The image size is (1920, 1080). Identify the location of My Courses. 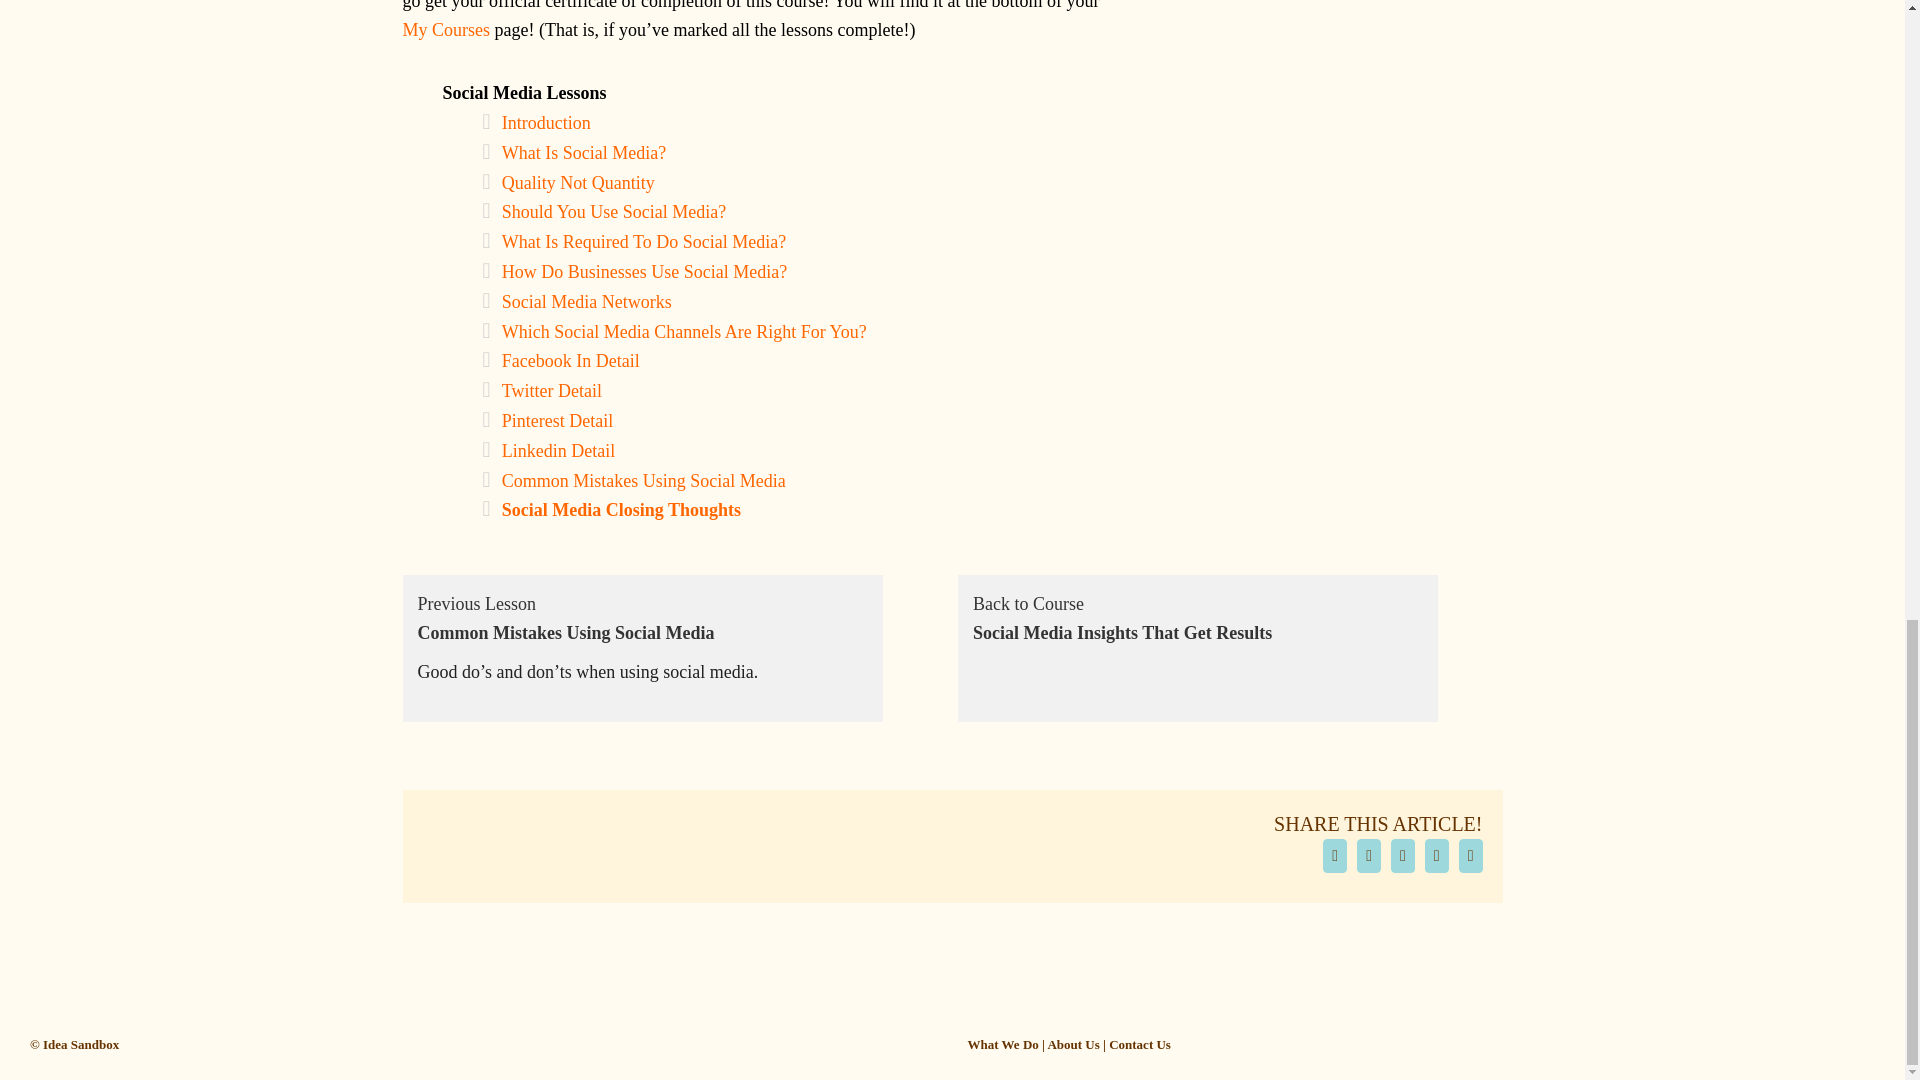
(445, 30).